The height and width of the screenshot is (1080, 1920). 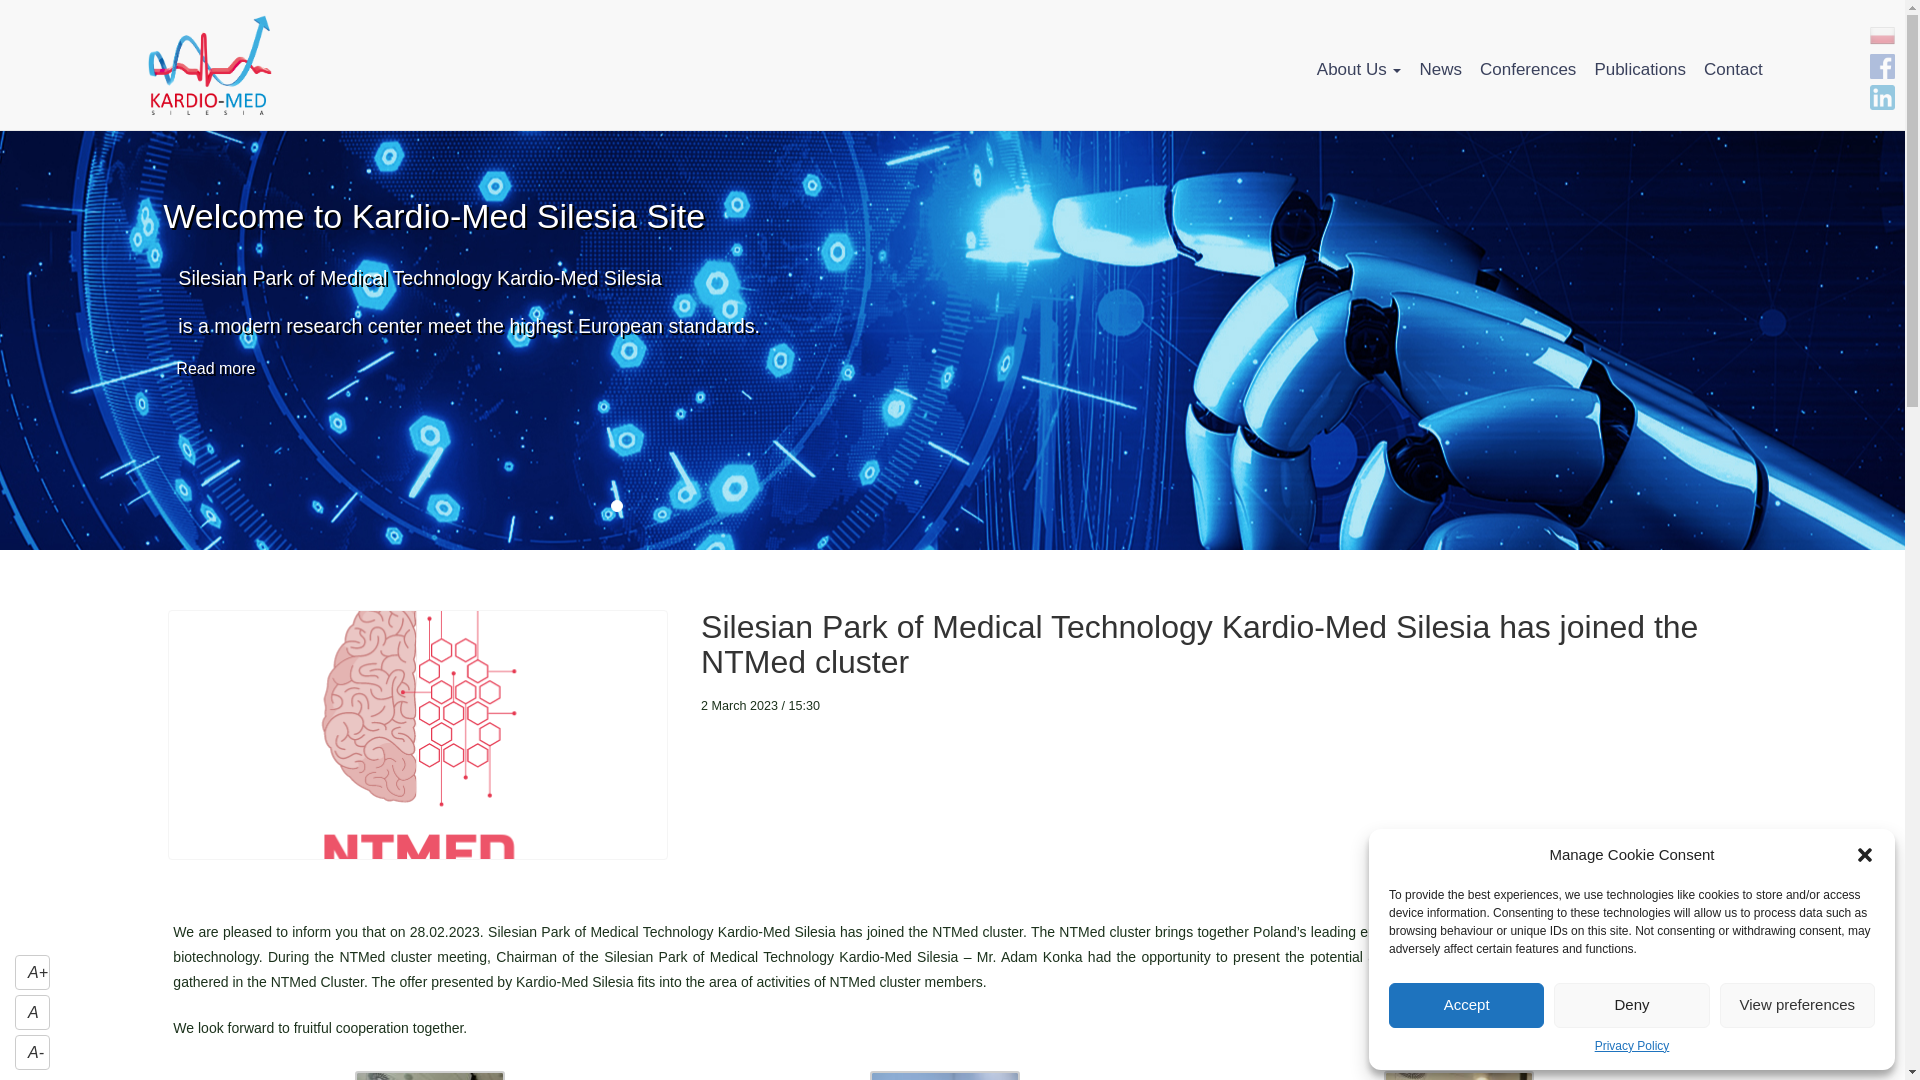 What do you see at coordinates (1639, 69) in the screenshot?
I see `Publications` at bounding box center [1639, 69].